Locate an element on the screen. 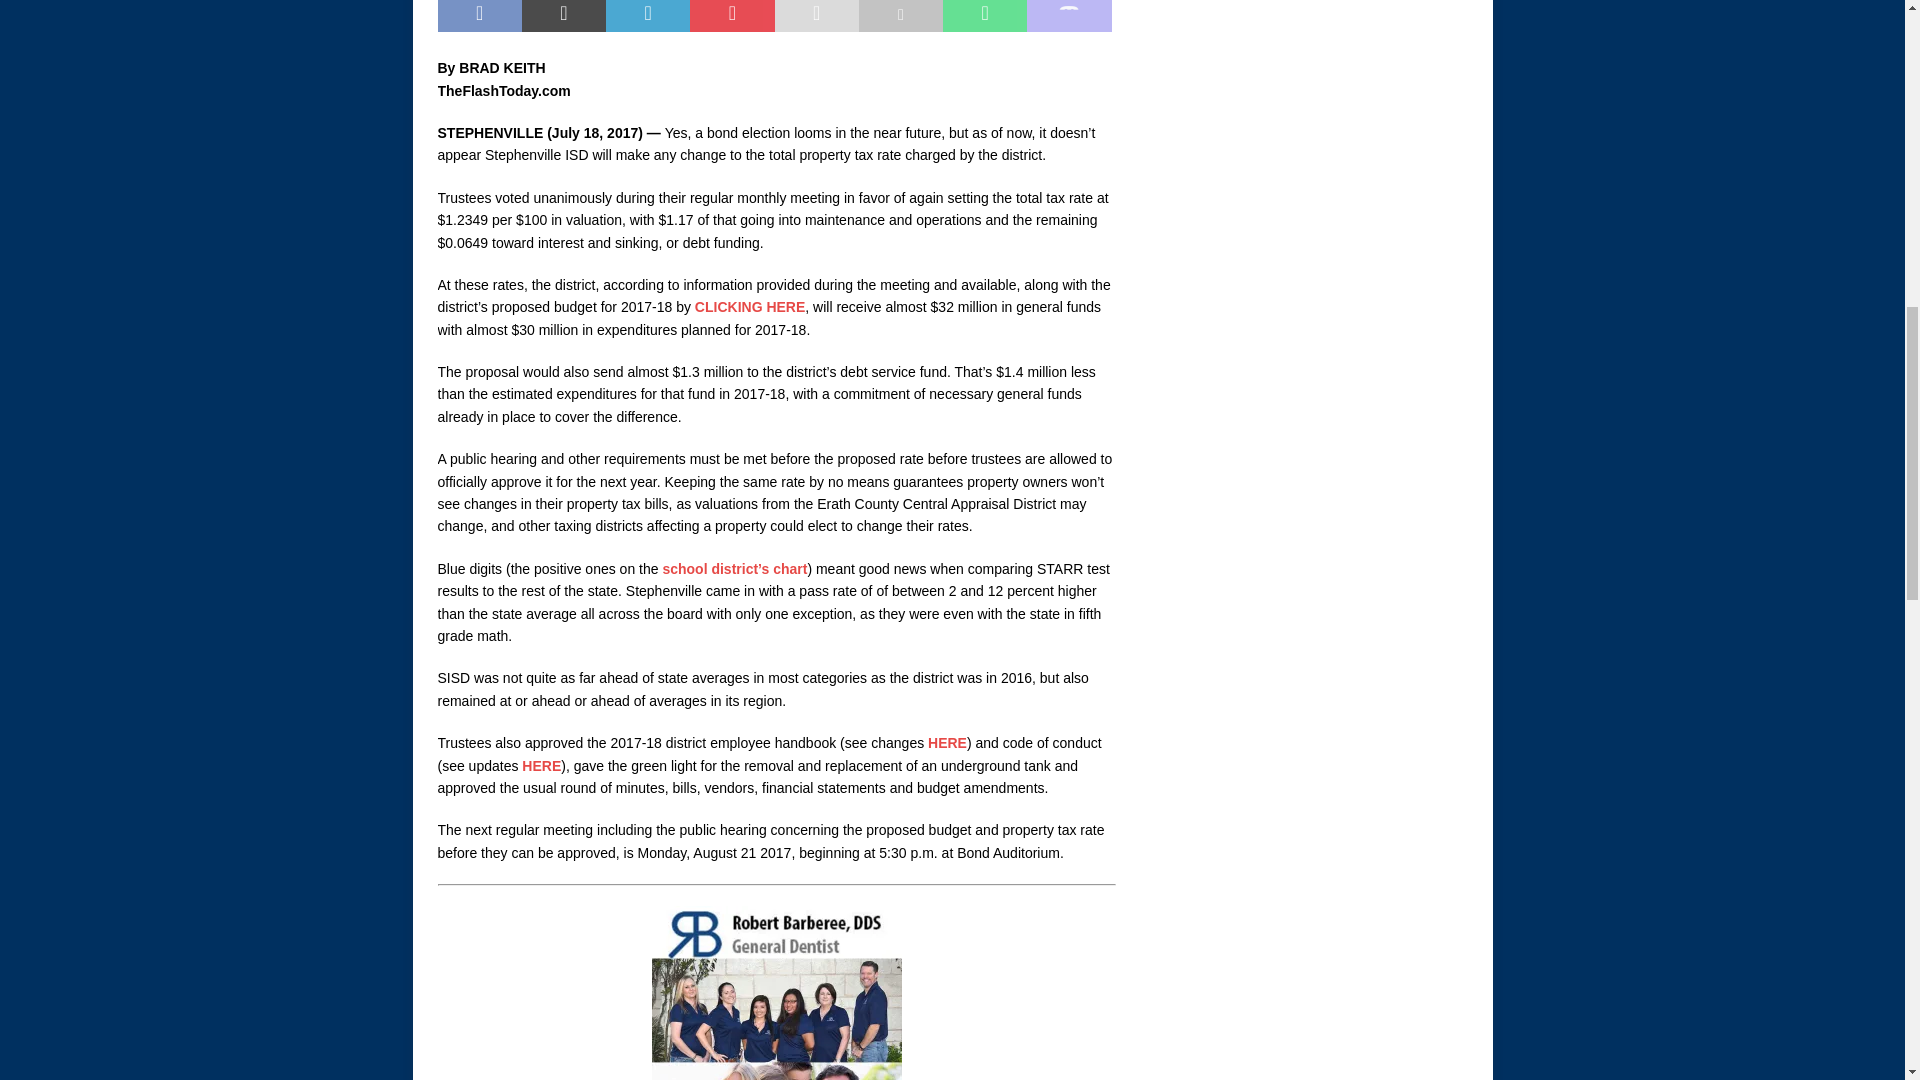 Image resolution: width=1920 pixels, height=1080 pixels. Share on Whatsapp is located at coordinates (984, 16).